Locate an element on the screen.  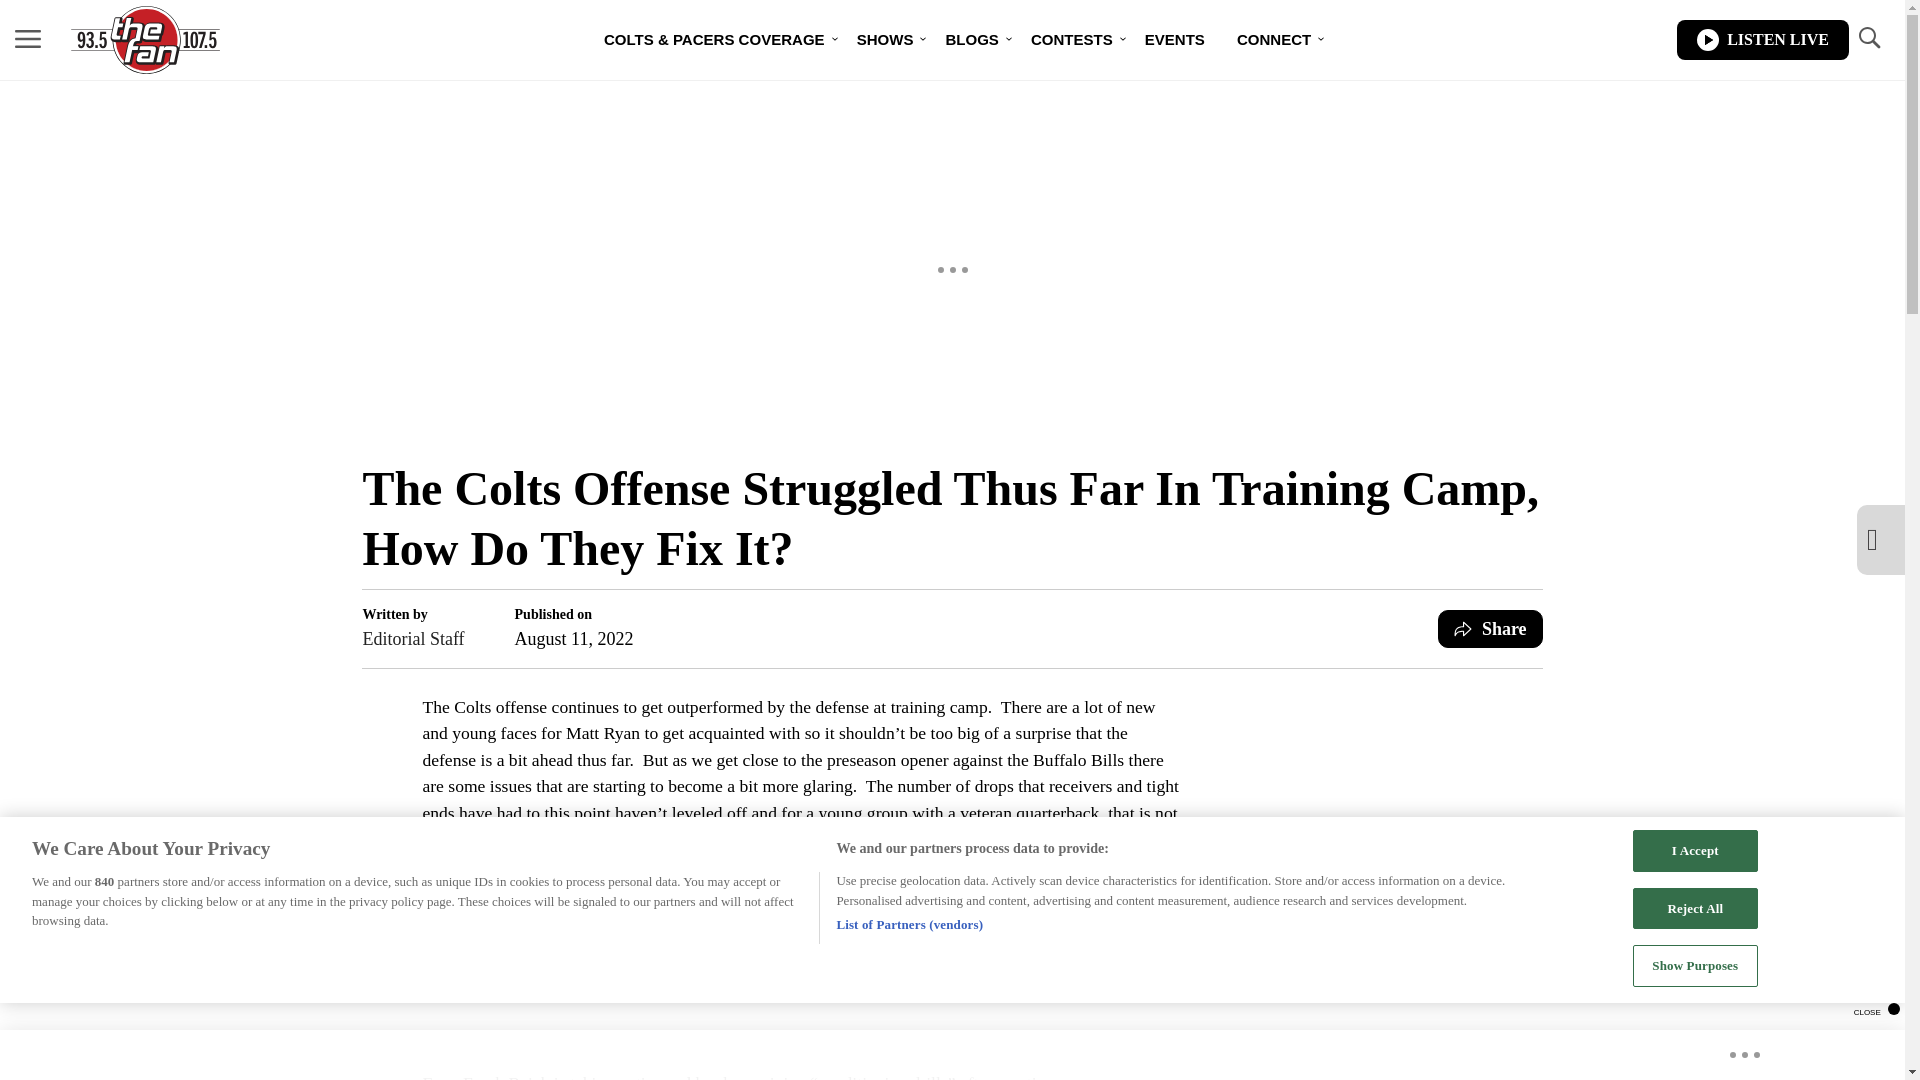
LISTEN LIVE is located at coordinates (1762, 40).